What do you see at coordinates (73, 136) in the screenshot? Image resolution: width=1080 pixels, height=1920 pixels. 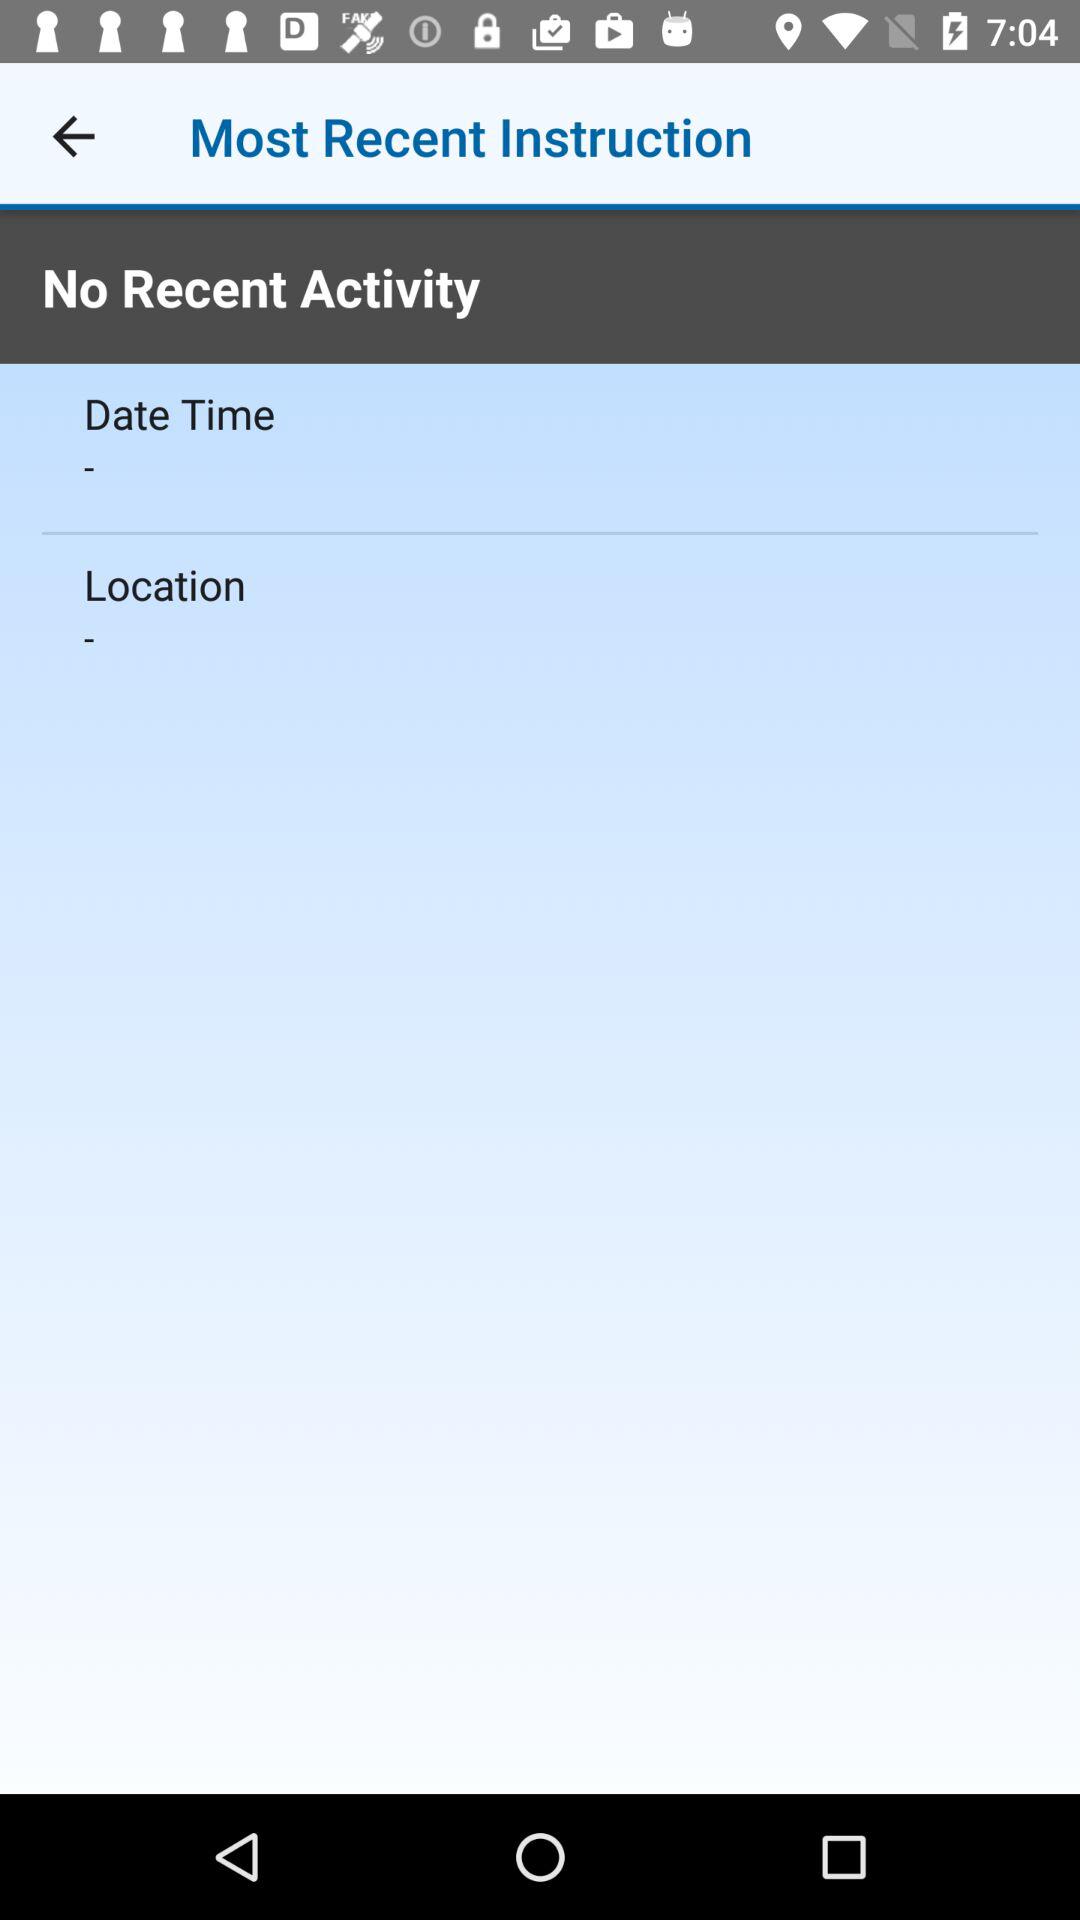 I see `turn on the icon at the top left corner` at bounding box center [73, 136].